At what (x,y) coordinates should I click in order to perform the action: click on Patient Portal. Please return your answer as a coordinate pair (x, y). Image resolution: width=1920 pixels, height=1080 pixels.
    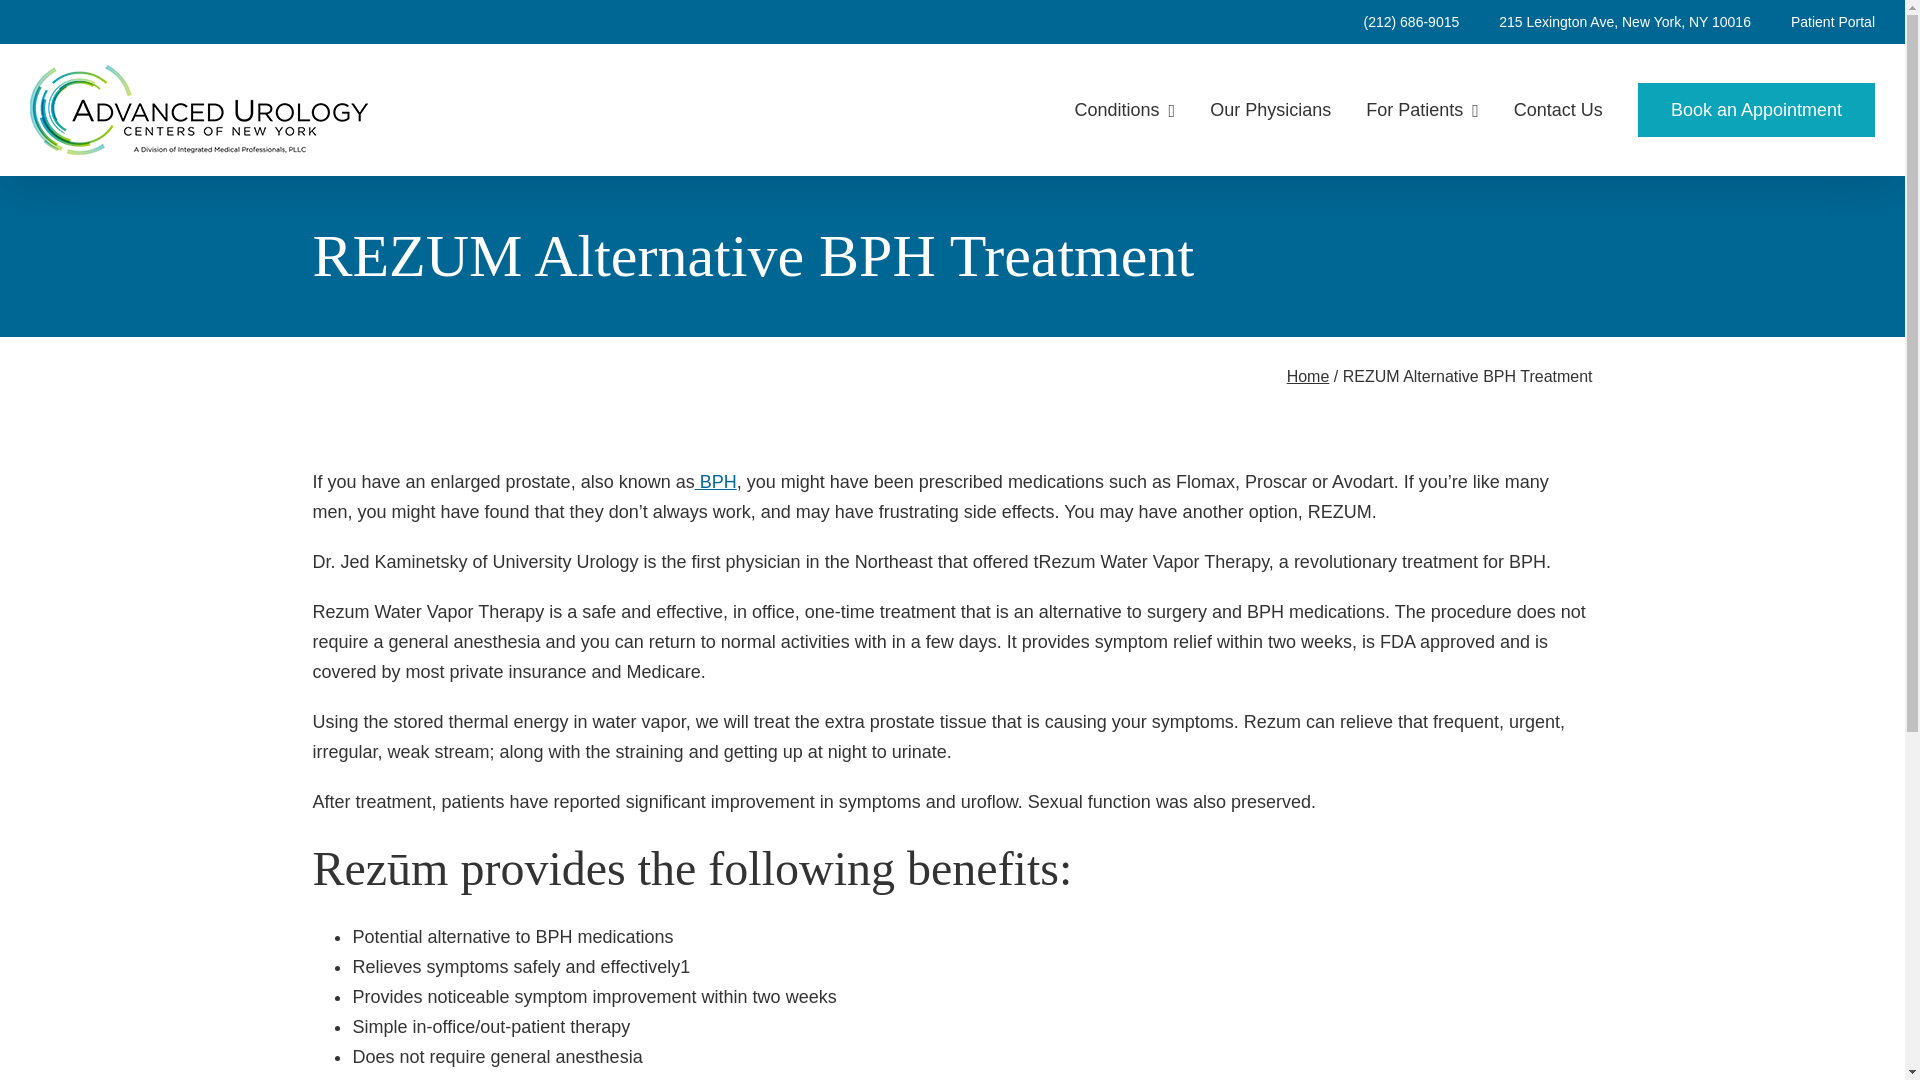
    Looking at the image, I should click on (1813, 22).